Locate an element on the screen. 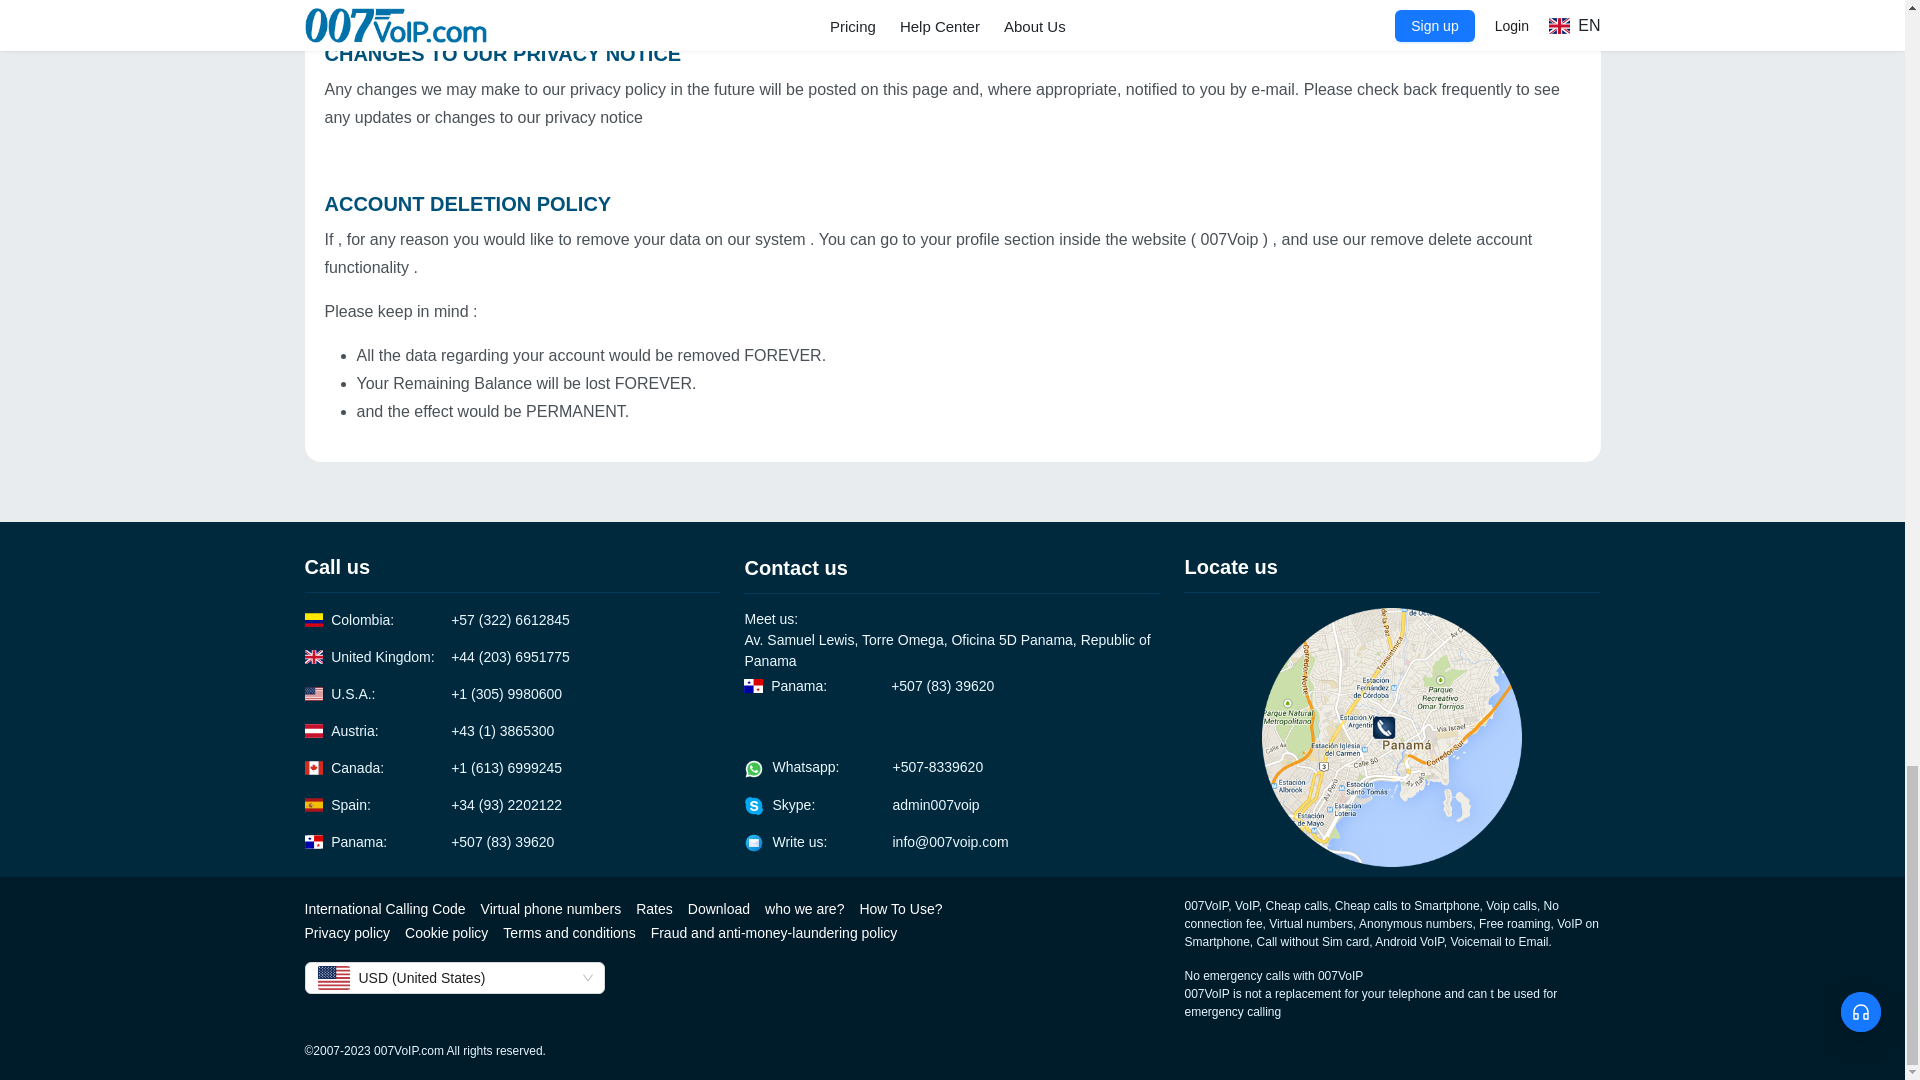  How To Use? is located at coordinates (900, 908).